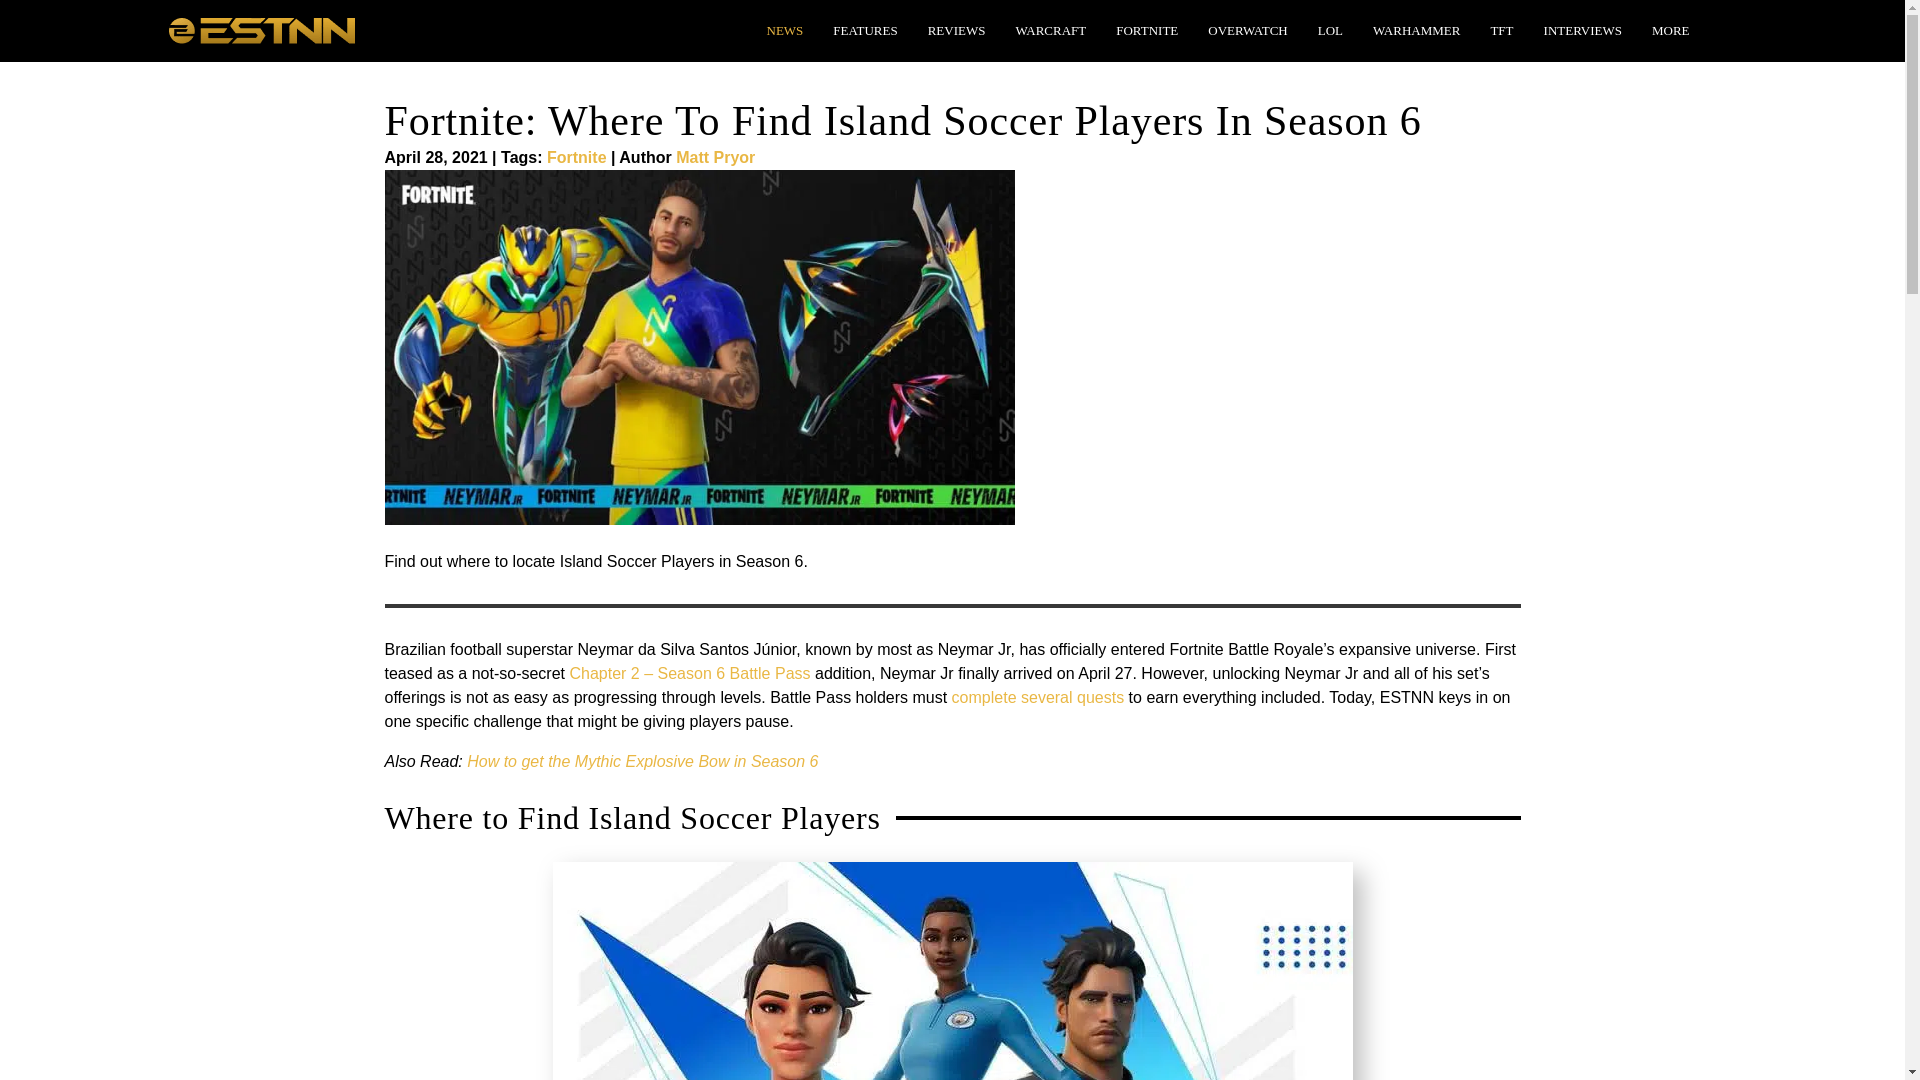 This screenshot has width=1920, height=1080. I want to click on Posts by Matt Pryor, so click(714, 158).